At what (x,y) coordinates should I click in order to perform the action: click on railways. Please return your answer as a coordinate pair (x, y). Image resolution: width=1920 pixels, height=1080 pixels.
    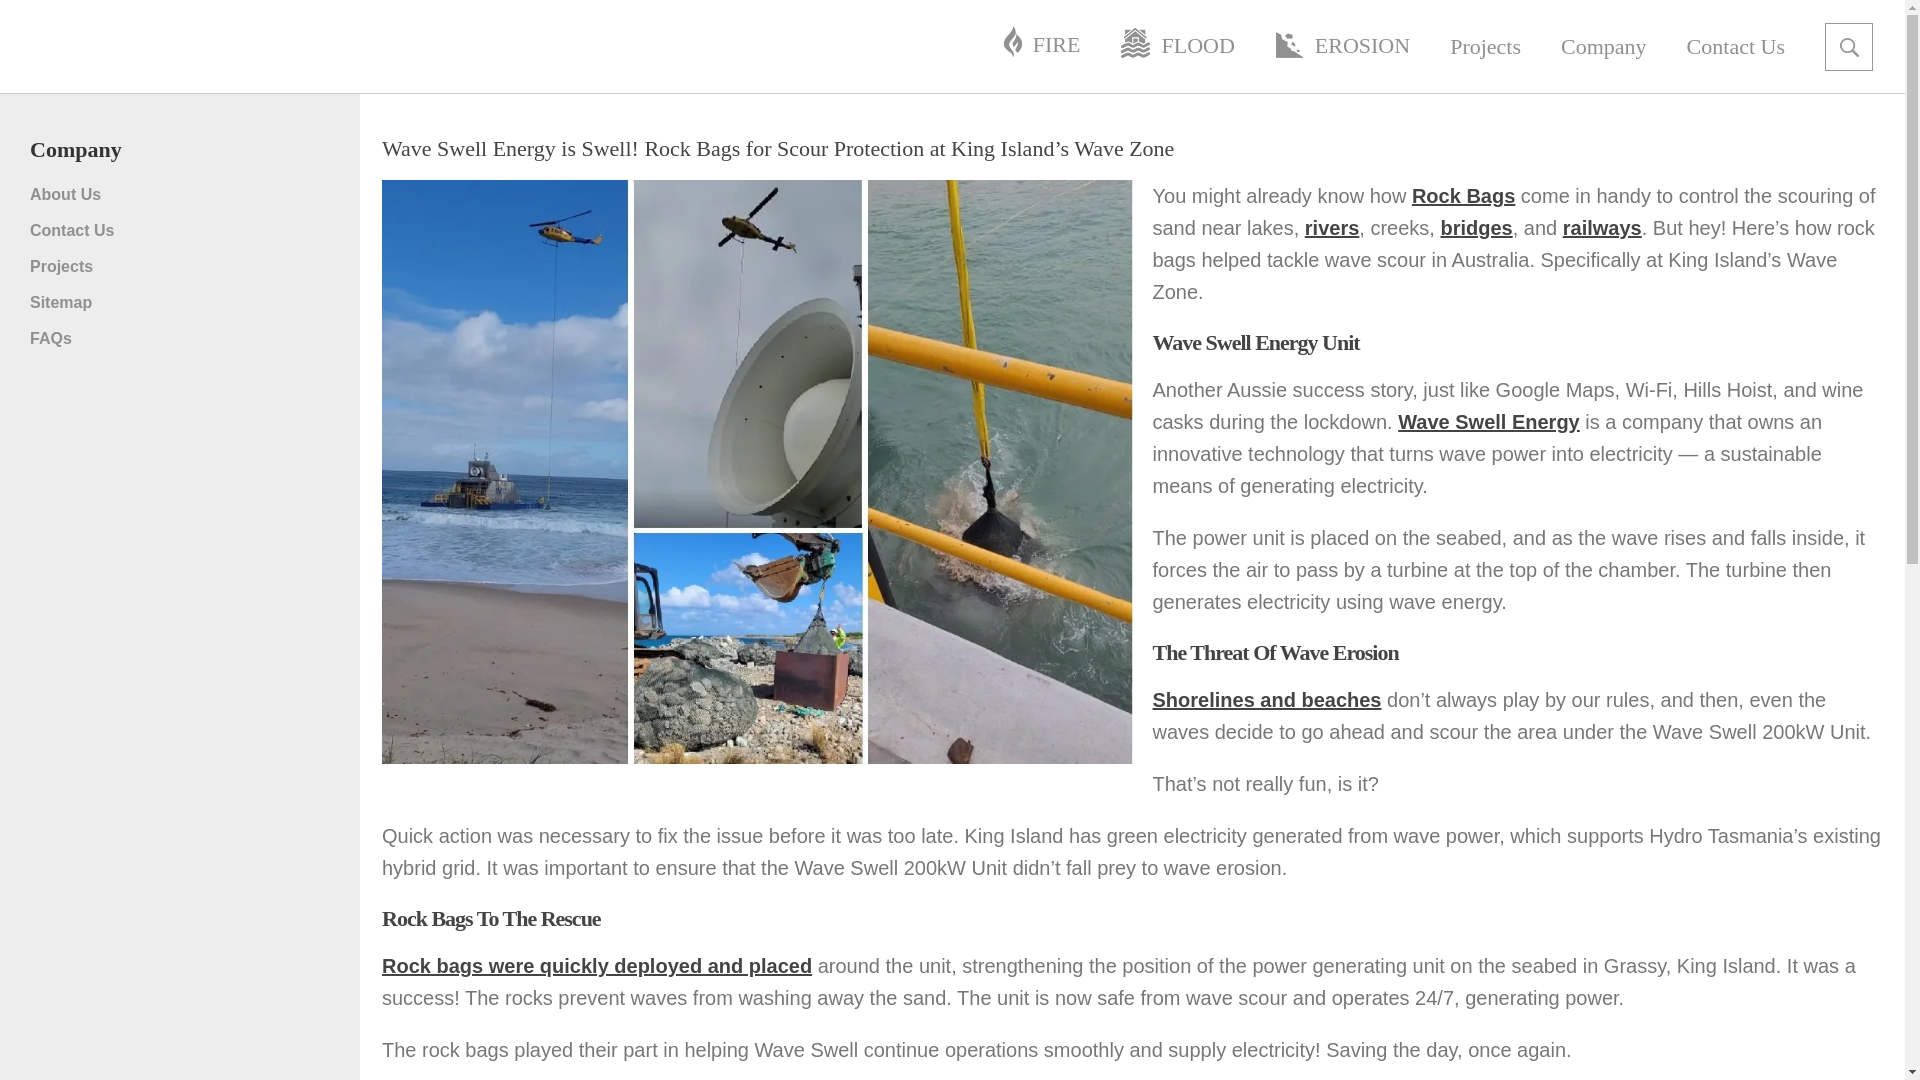
    Looking at the image, I should click on (1602, 228).